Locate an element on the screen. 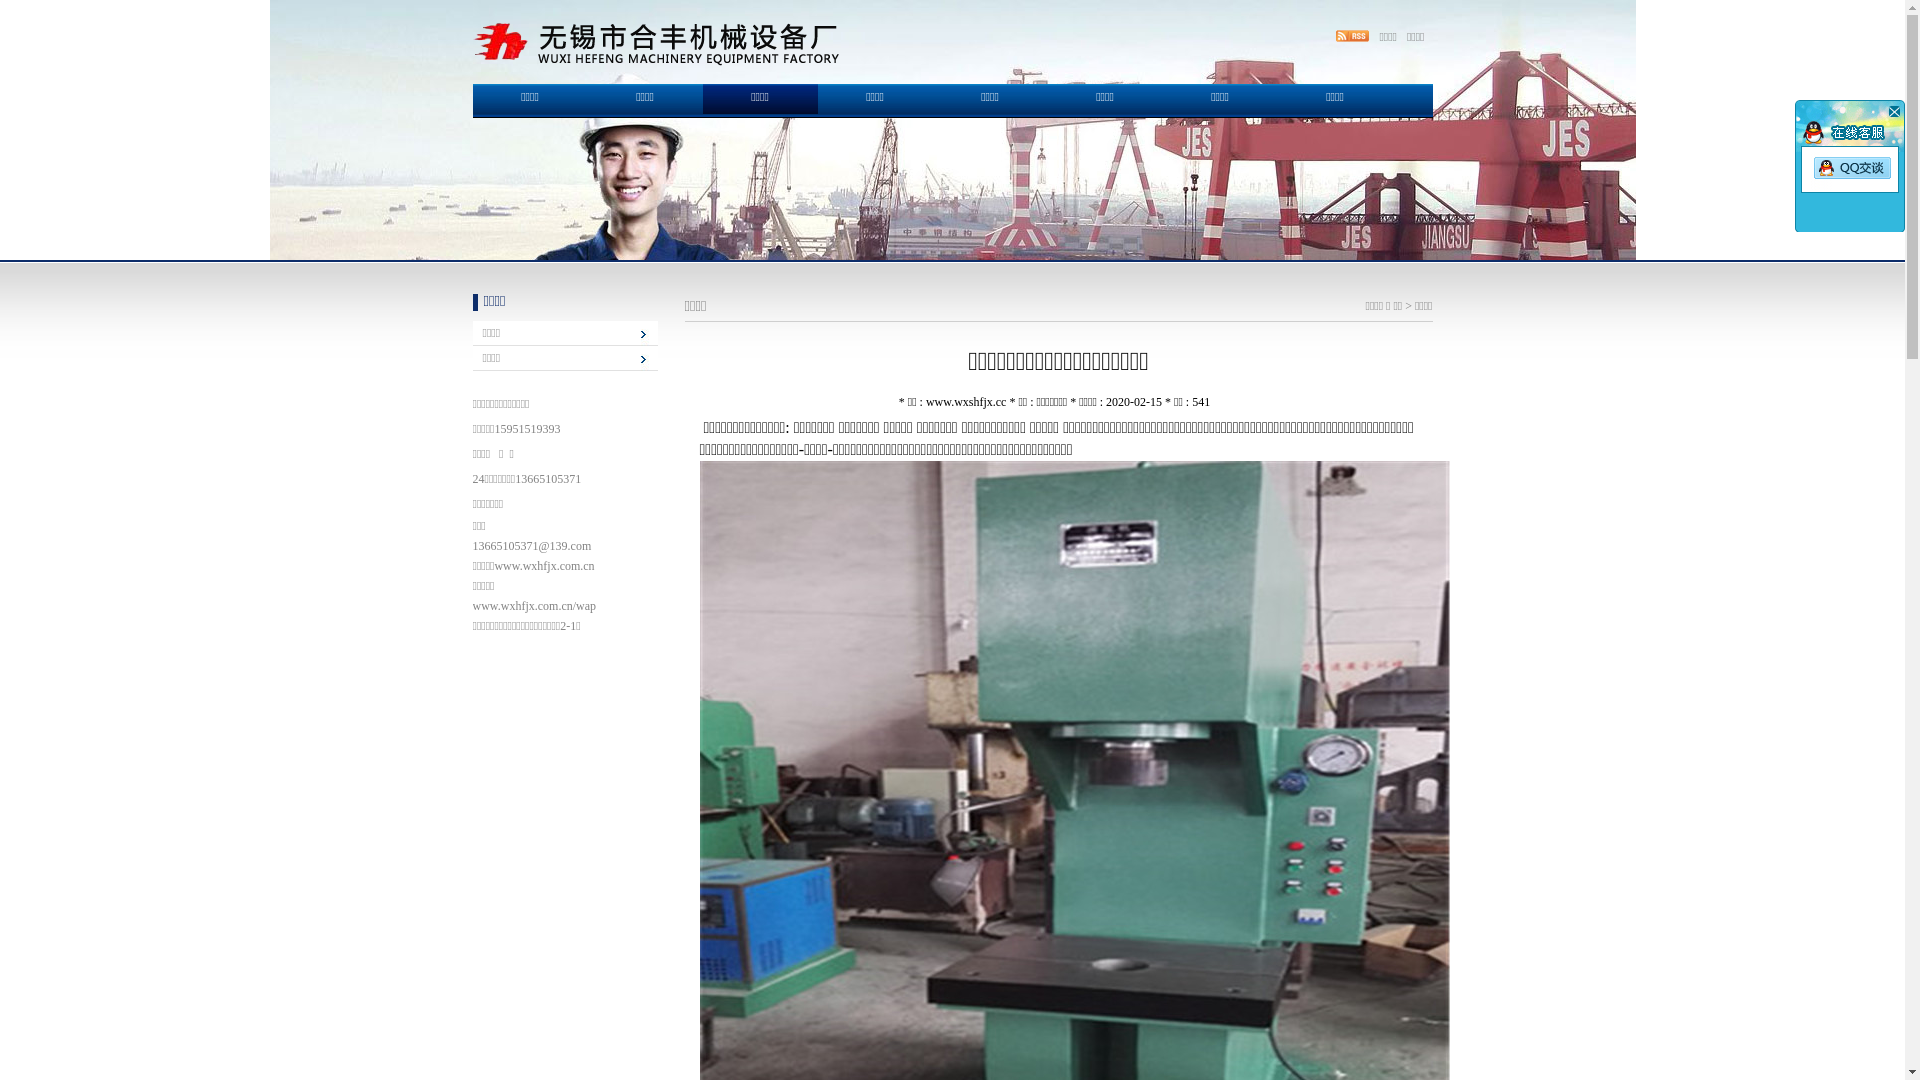 The image size is (1920, 1080). www.wxhfjx.com.cn/wap is located at coordinates (534, 606).